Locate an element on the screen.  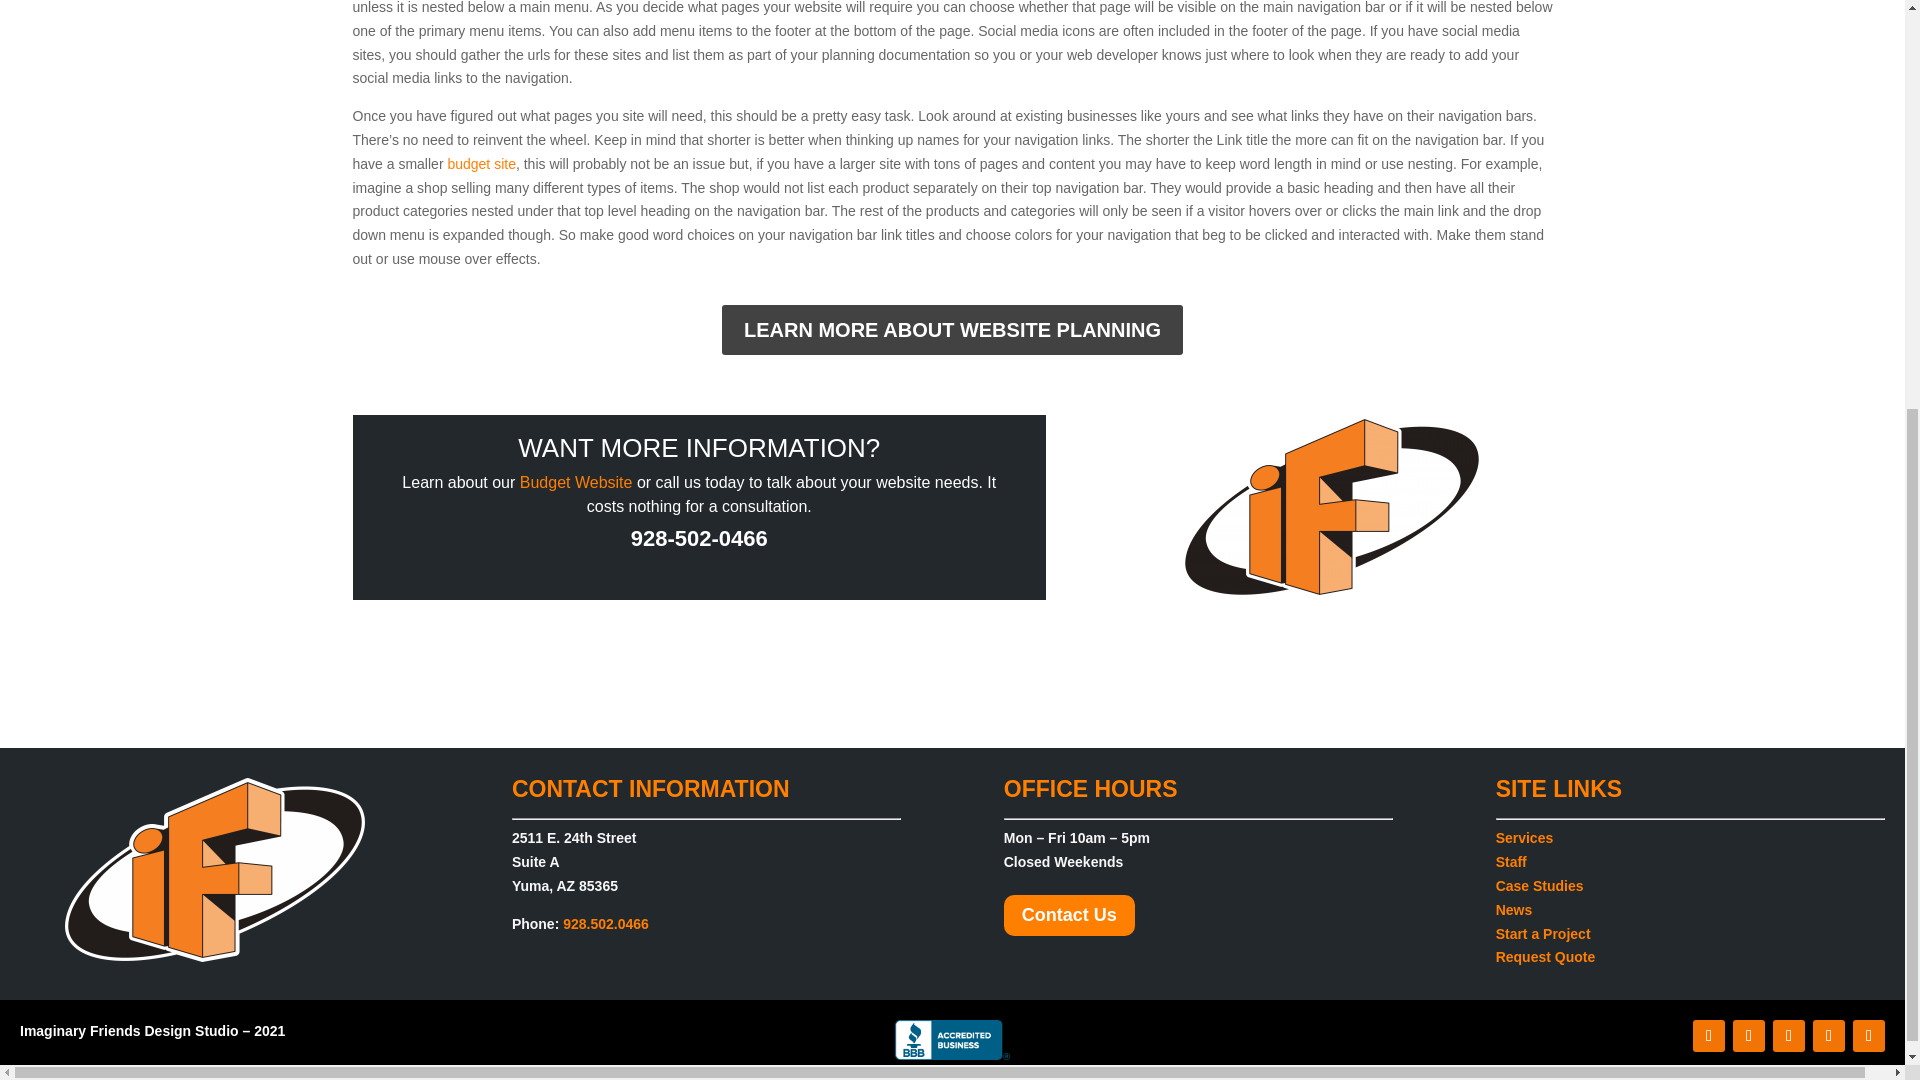
Follow on Youtube is located at coordinates (1828, 1035).